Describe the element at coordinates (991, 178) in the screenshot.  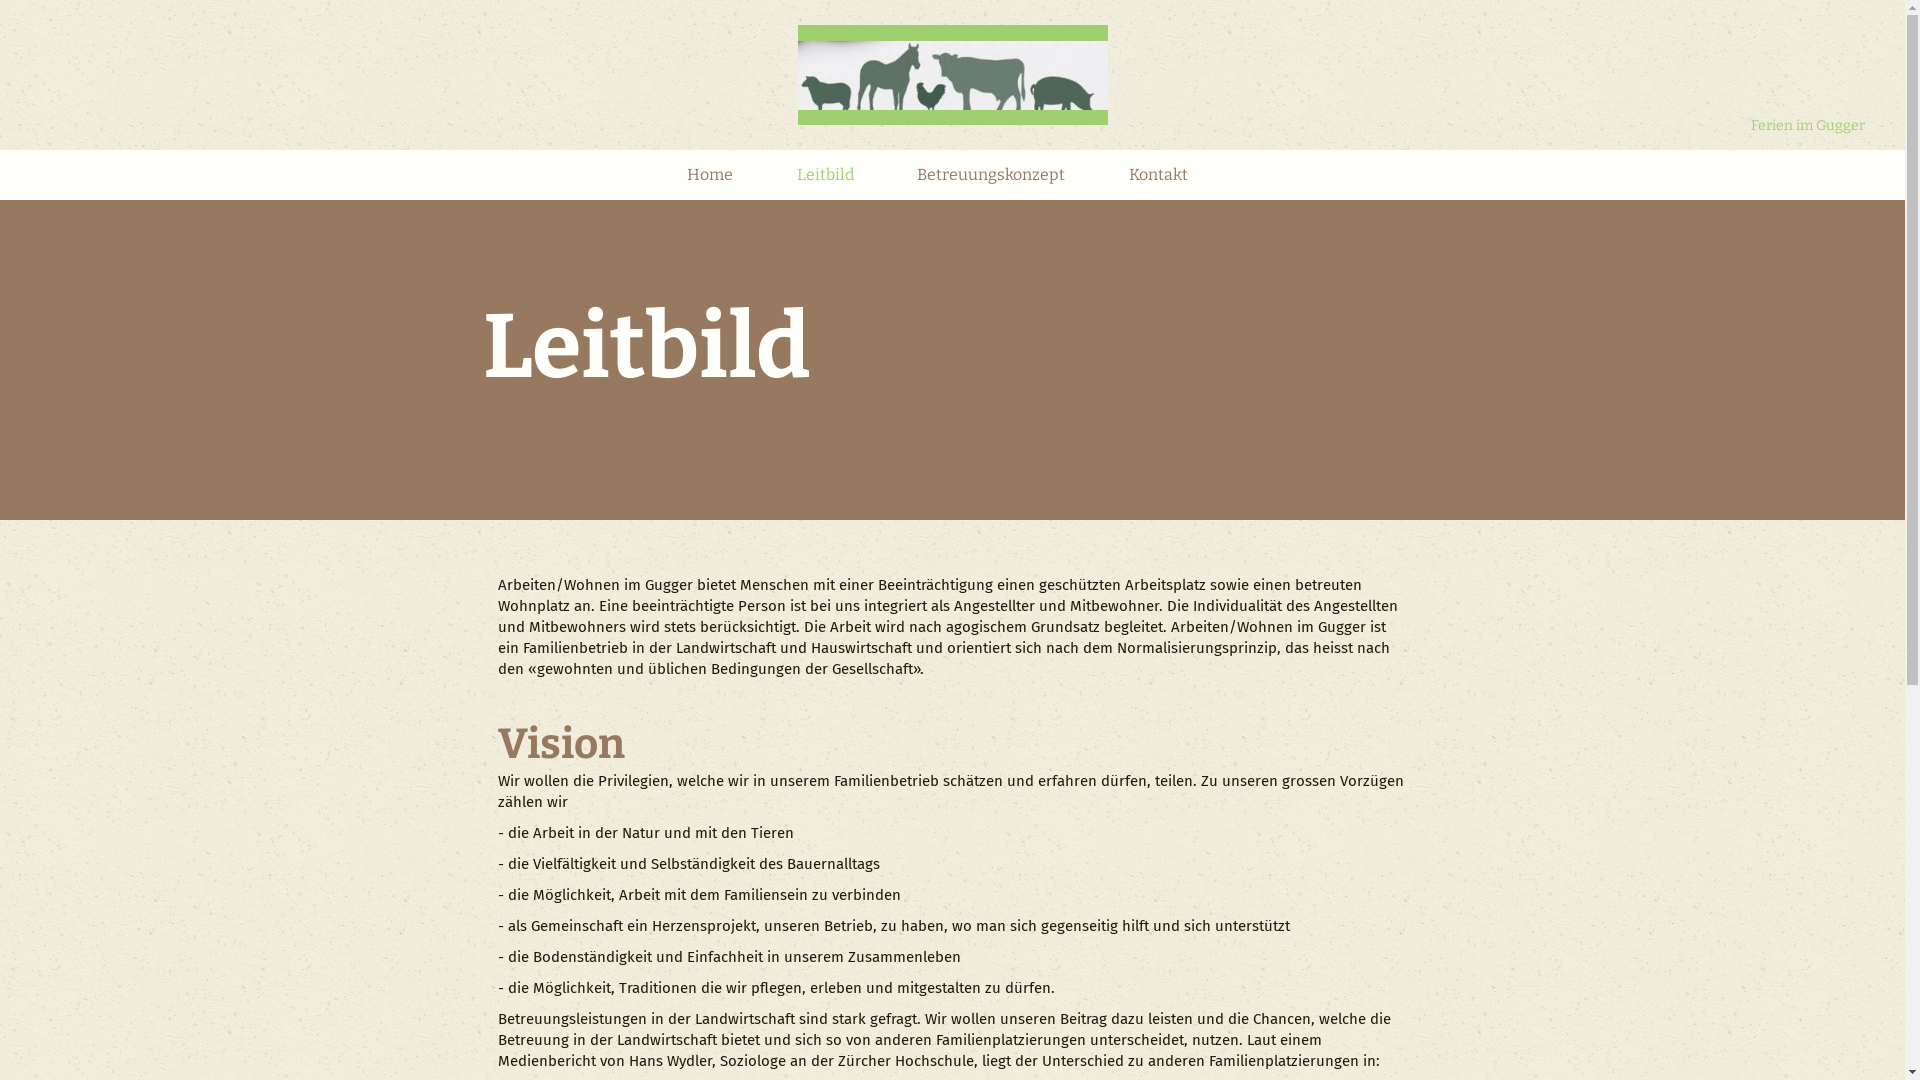
I see `Betreuungskonzept` at that location.